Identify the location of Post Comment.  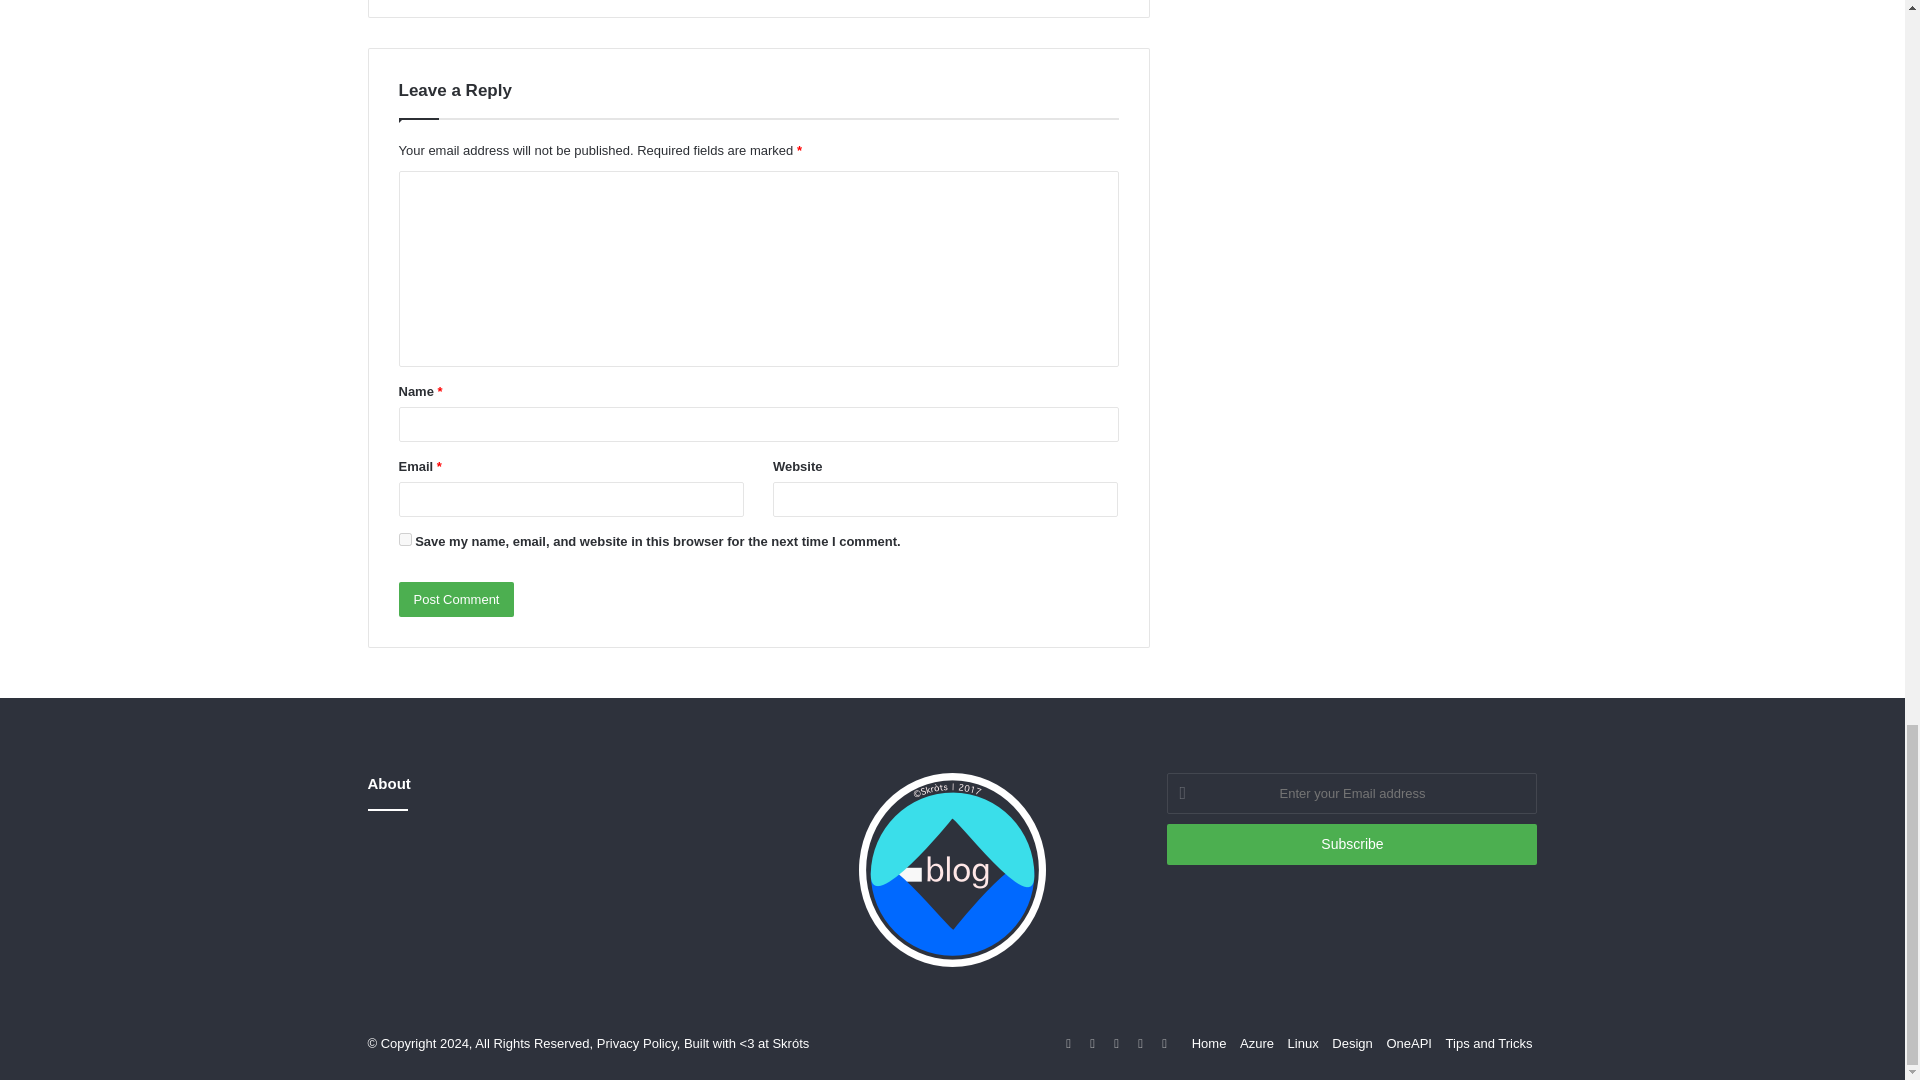
(456, 599).